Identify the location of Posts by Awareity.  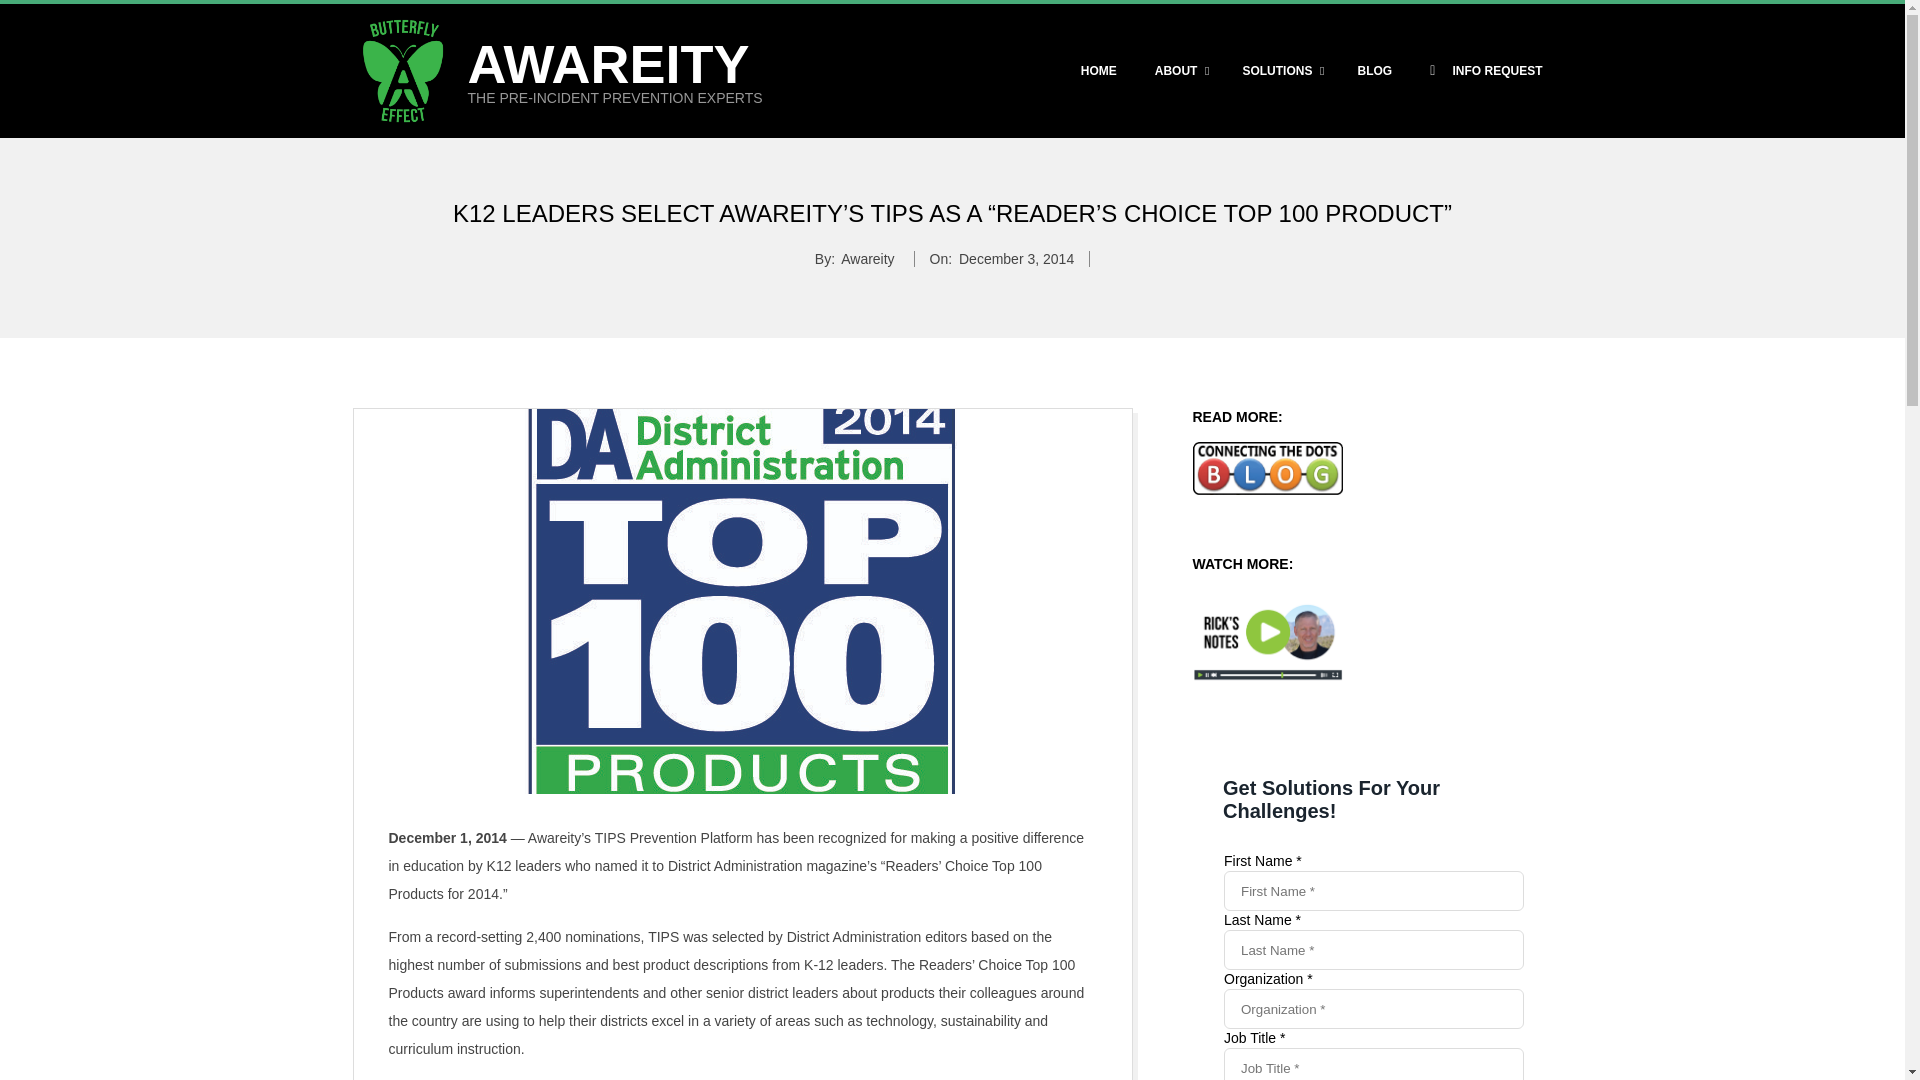
(867, 258).